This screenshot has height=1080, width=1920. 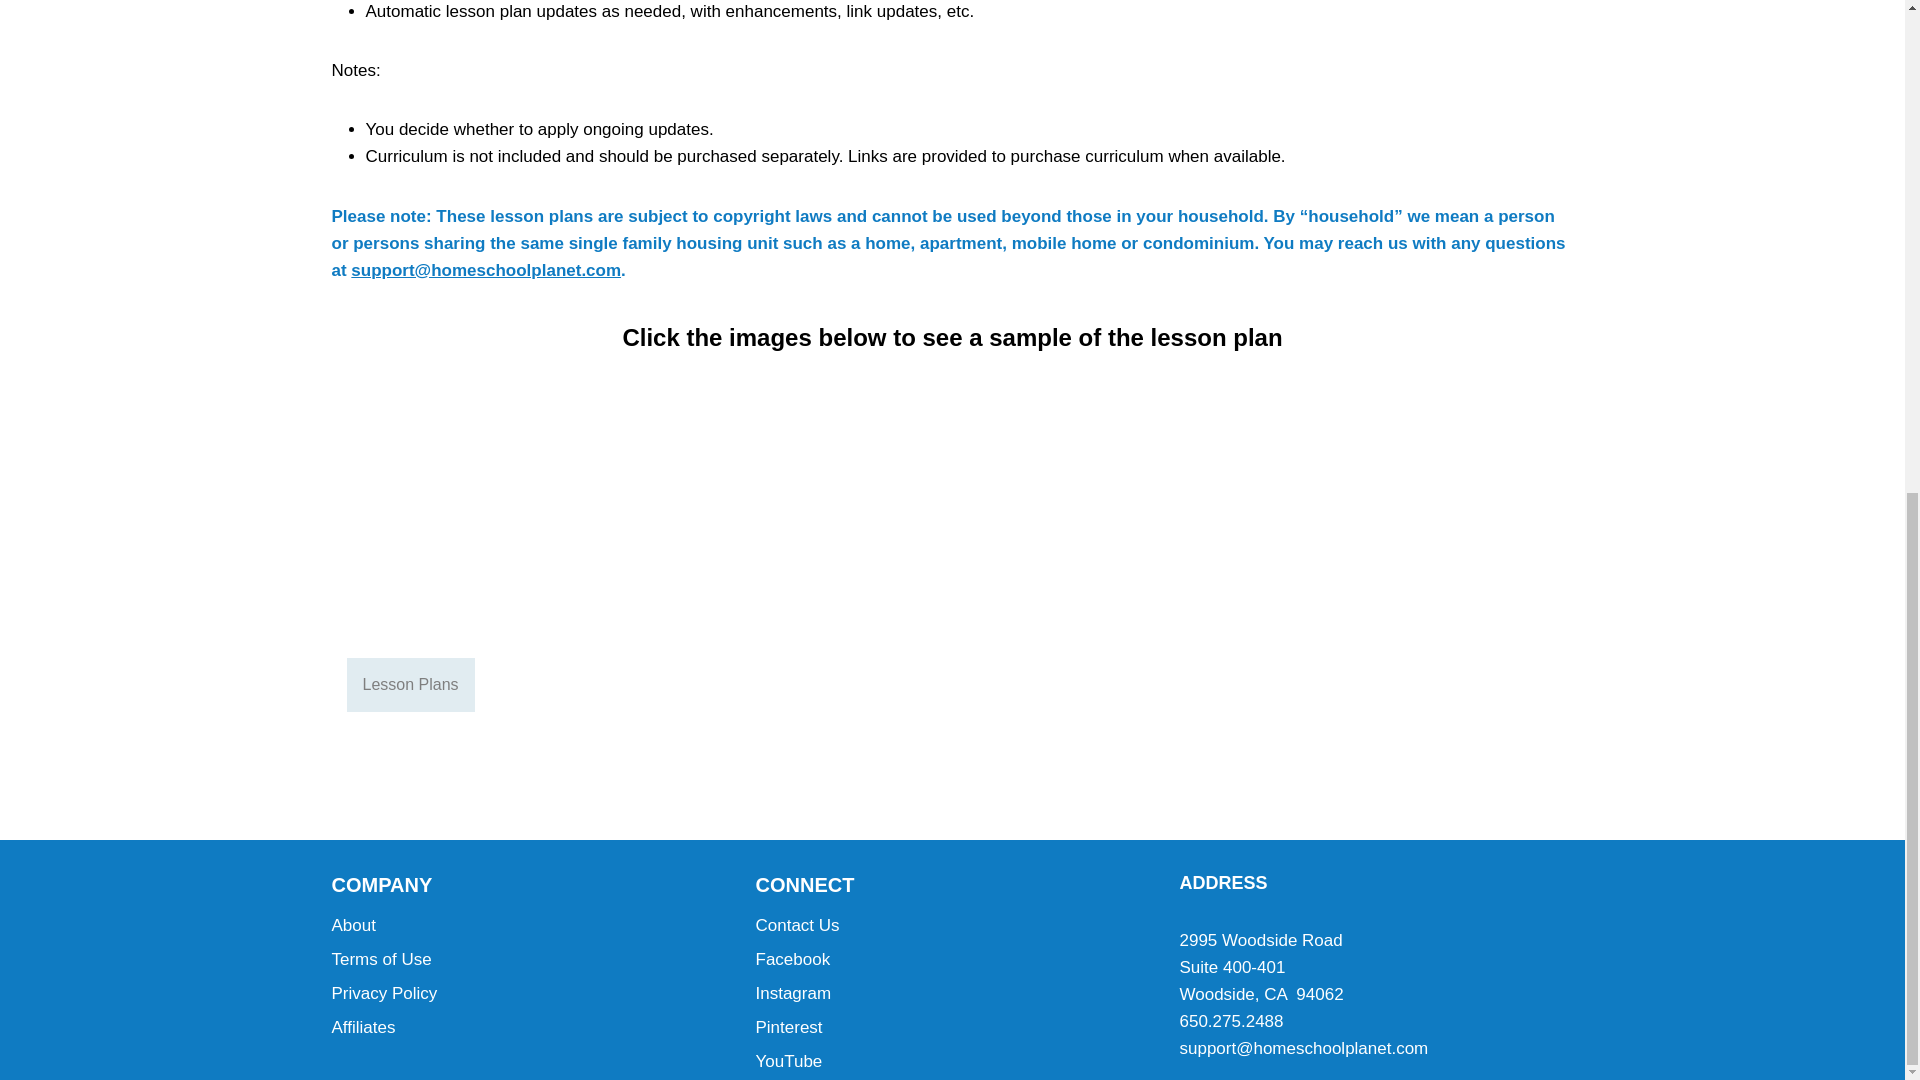 I want to click on About, so click(x=528, y=926).